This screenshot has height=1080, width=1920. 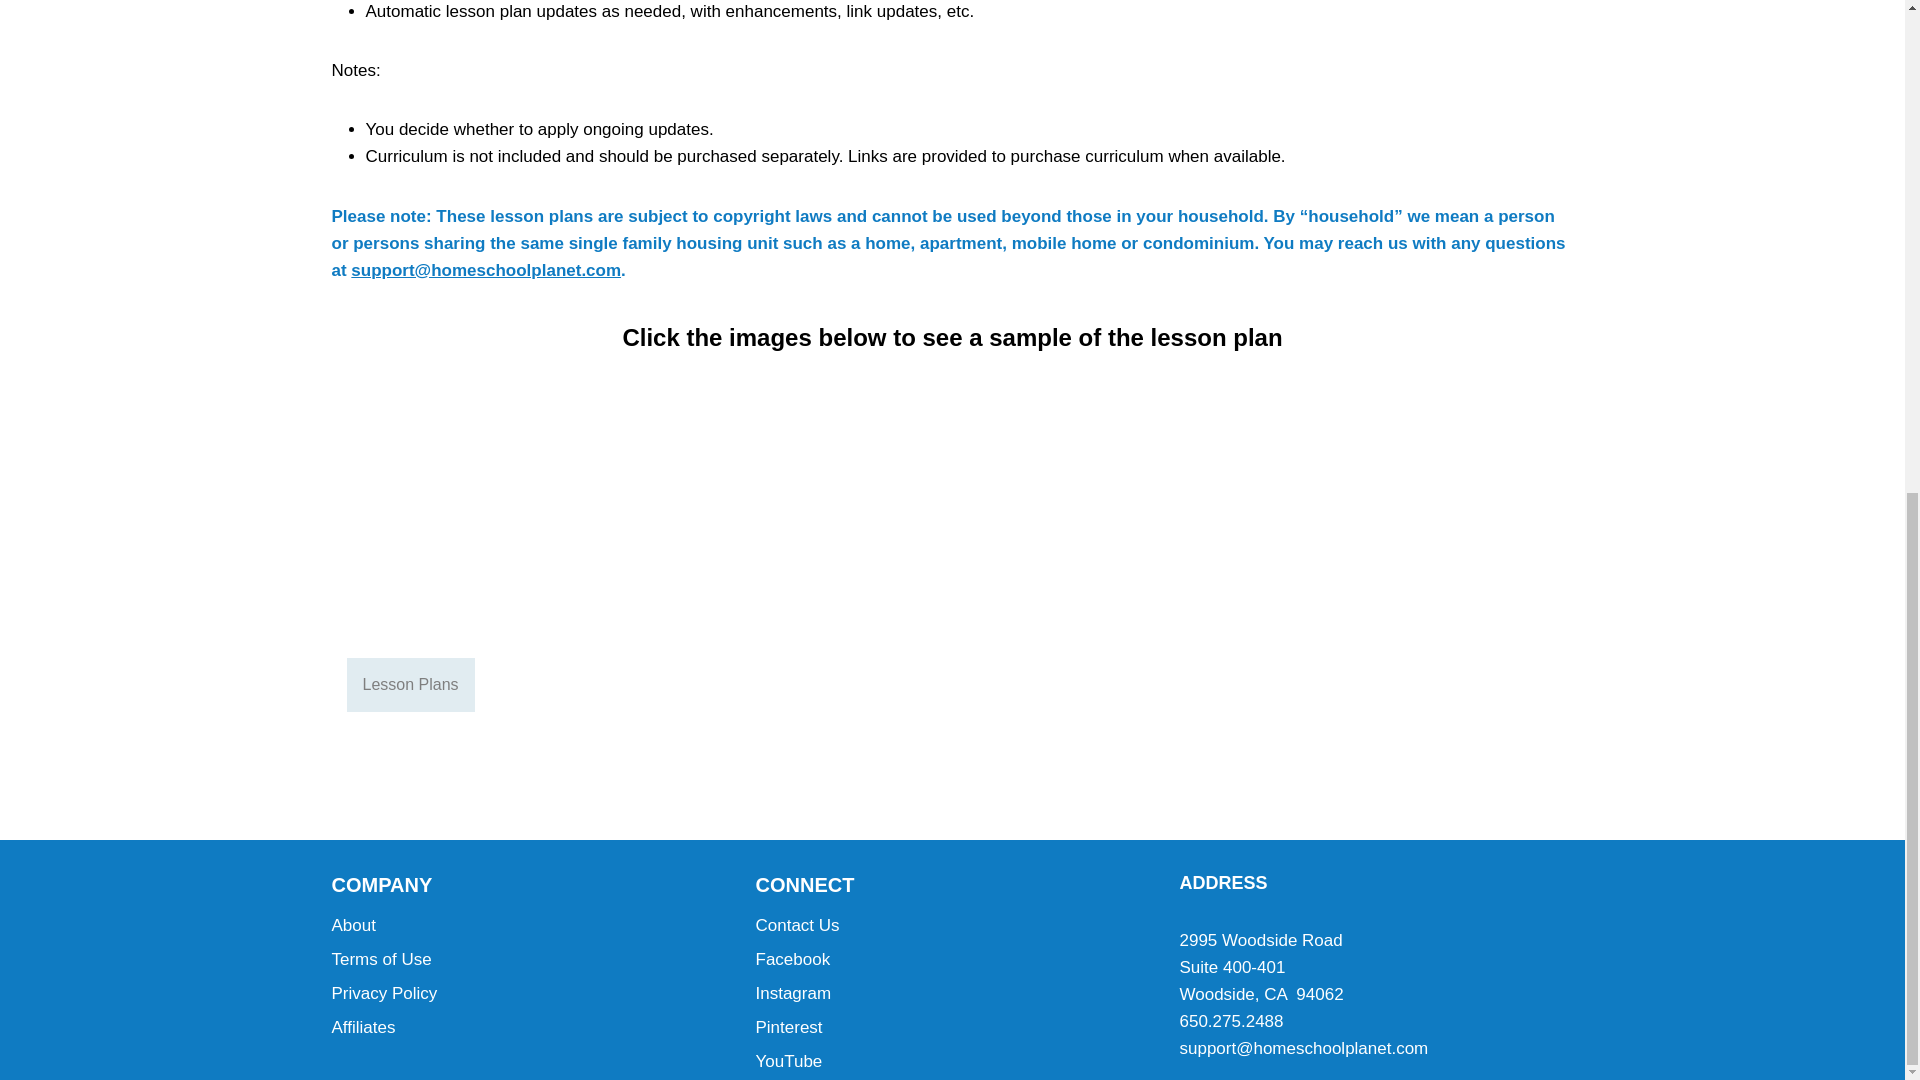 I want to click on About, so click(x=528, y=926).